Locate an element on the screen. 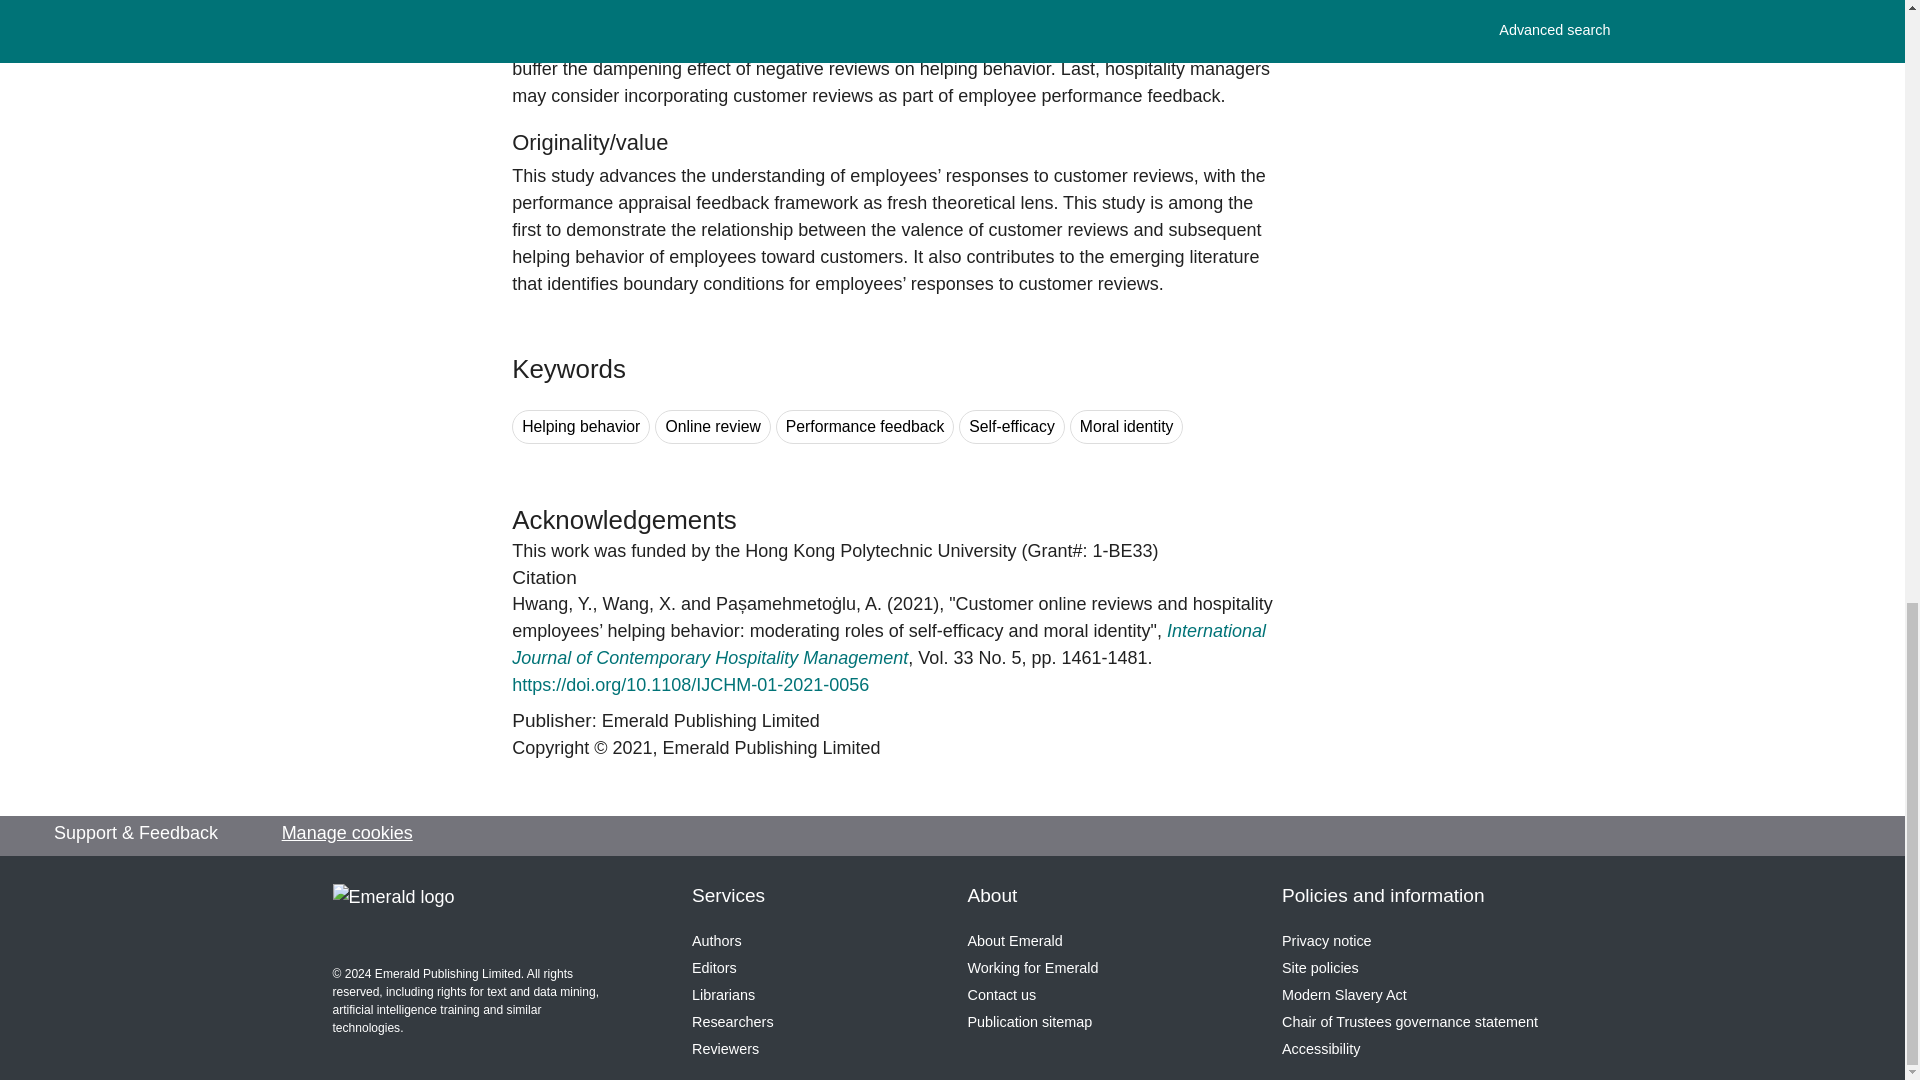 The width and height of the screenshot is (1920, 1080). YooHee Hwang is located at coordinates (552, 604).